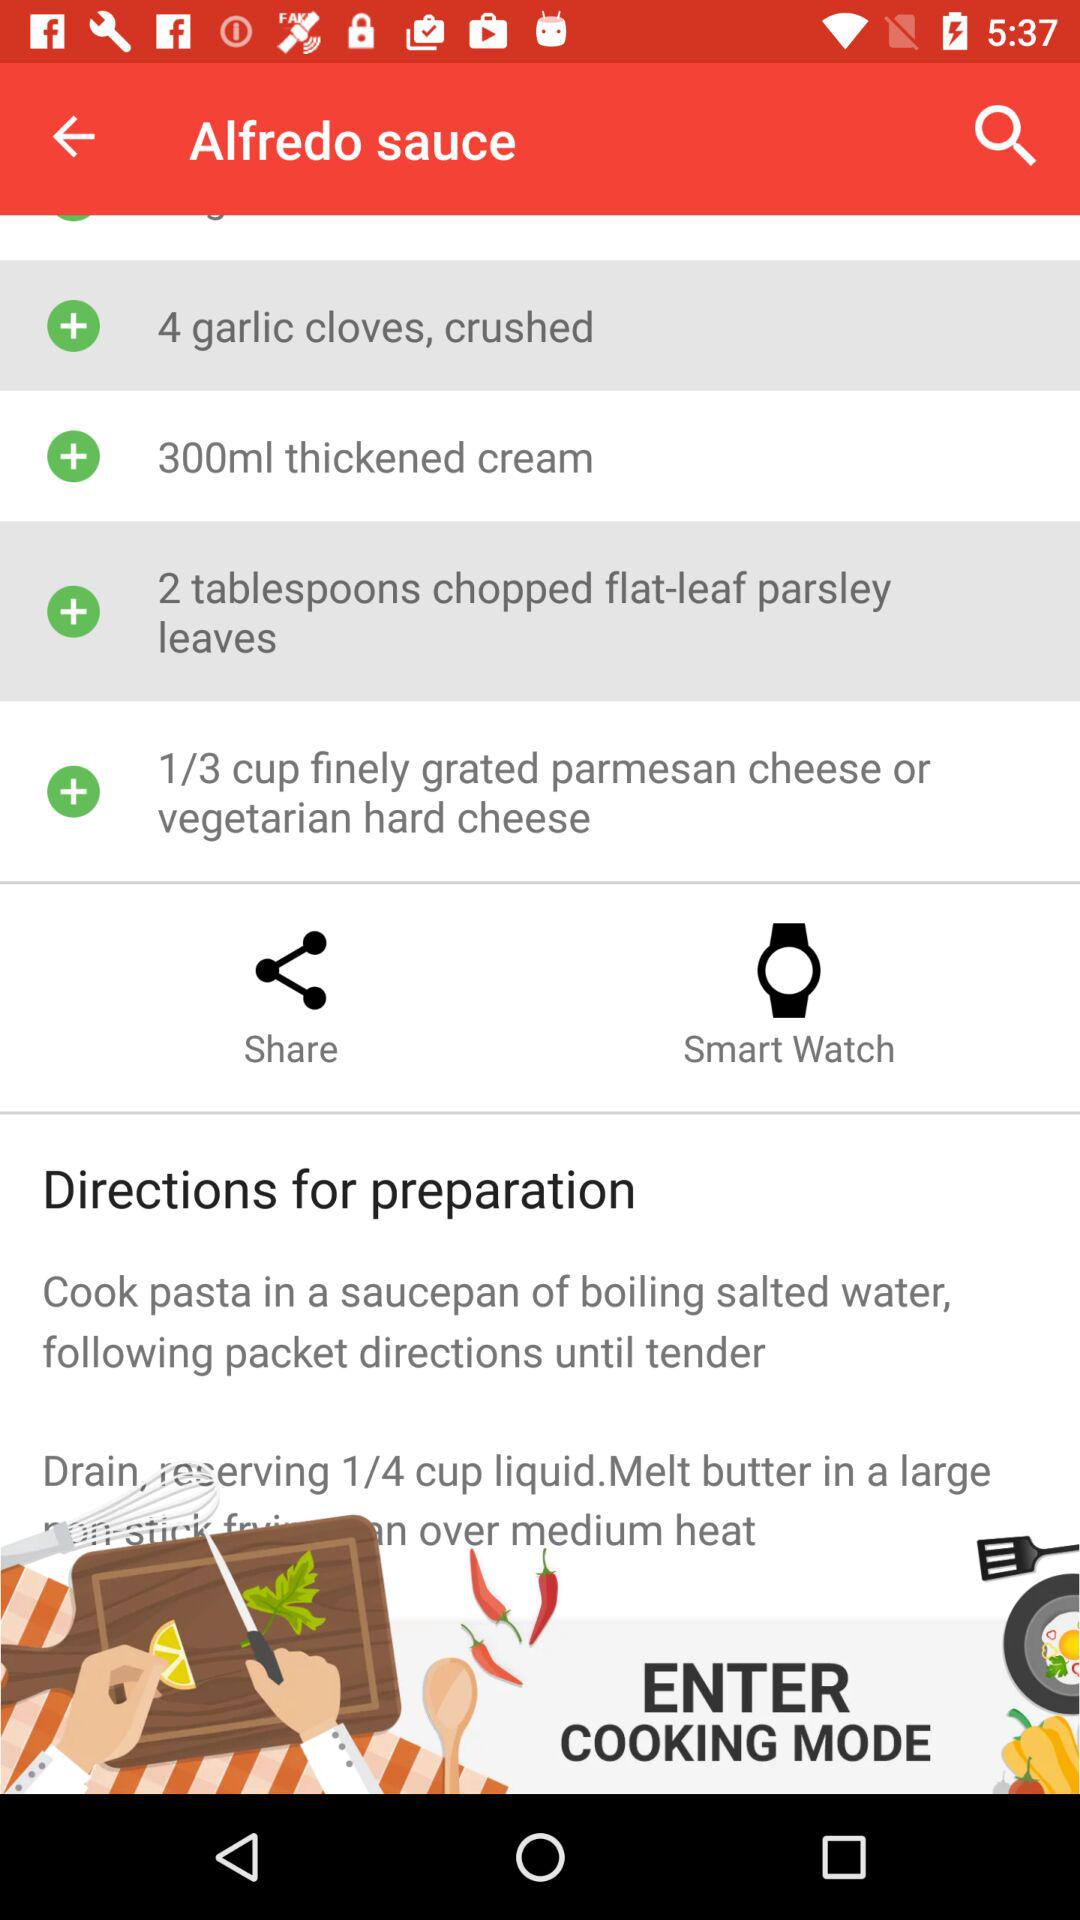  I want to click on open the item next to alfredo sauce item, so click(73, 136).